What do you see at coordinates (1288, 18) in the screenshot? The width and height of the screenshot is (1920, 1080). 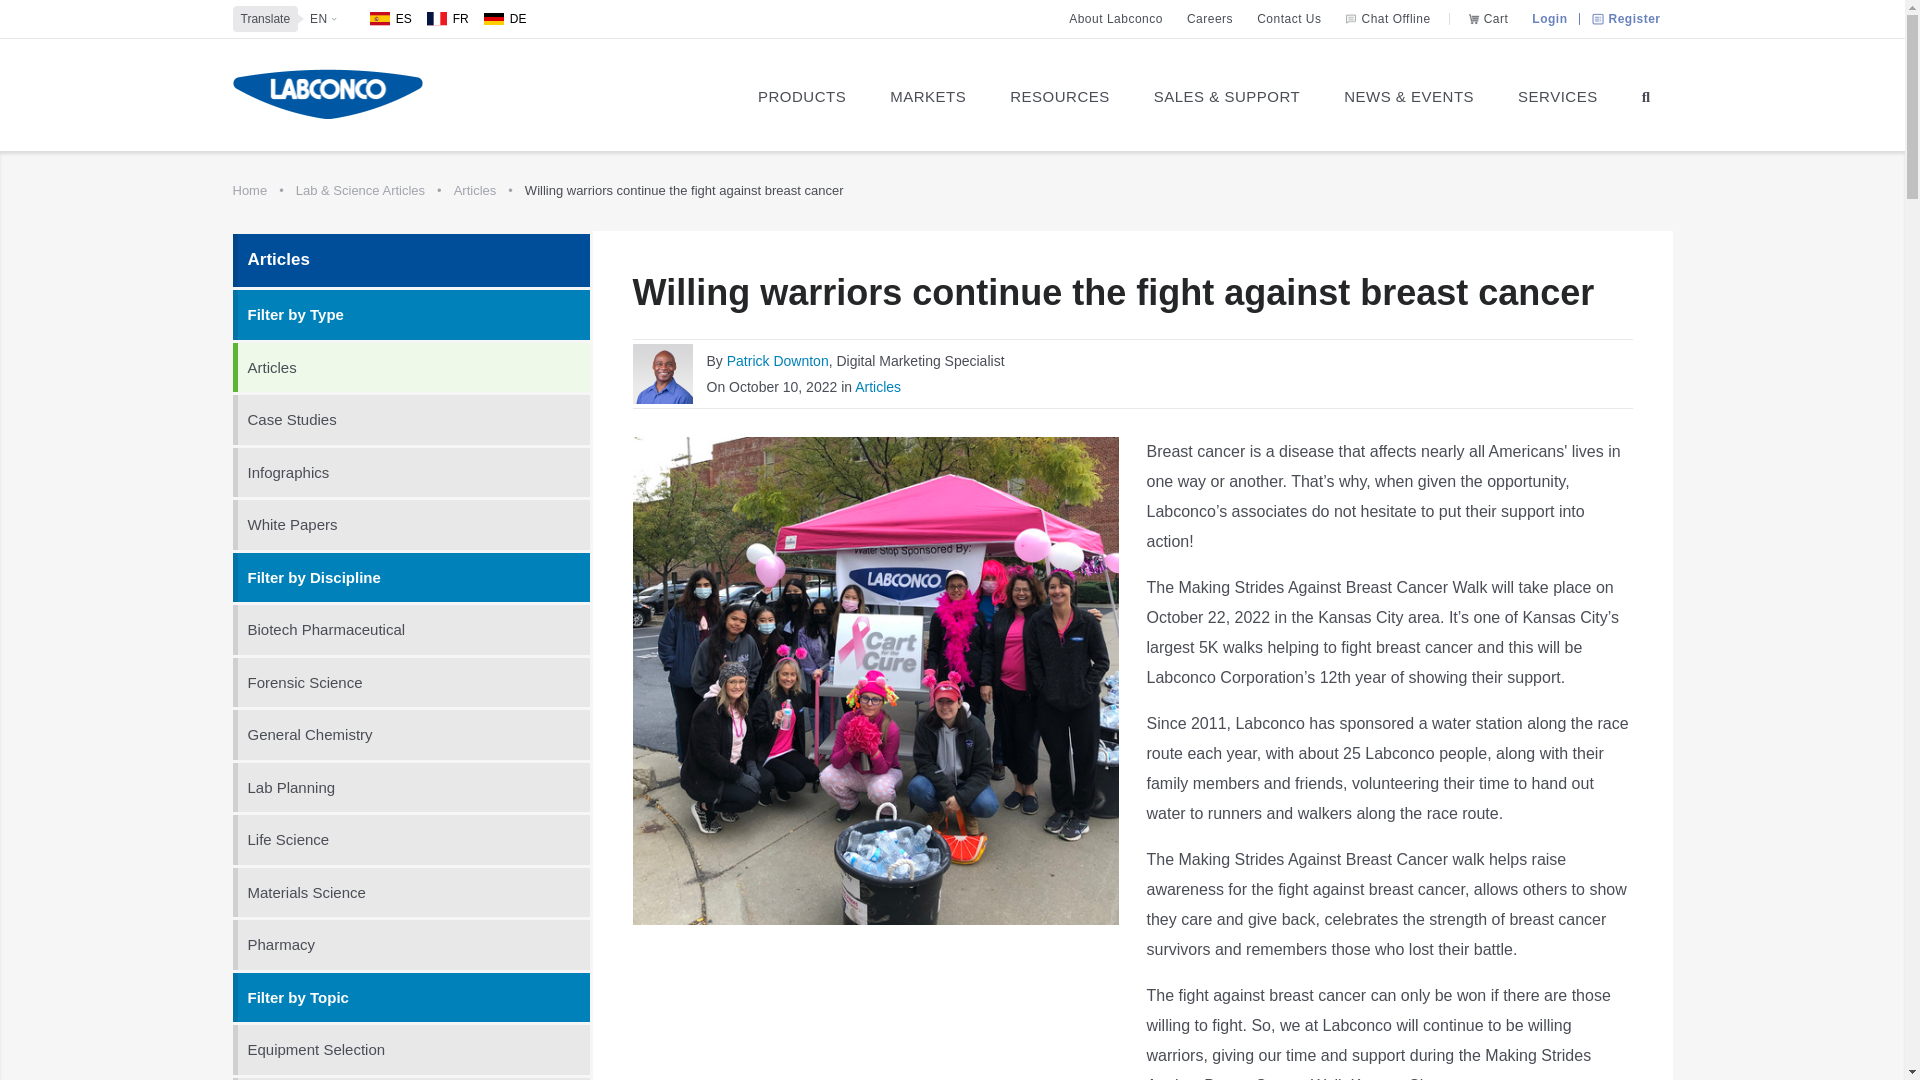 I see `Contact Us` at bounding box center [1288, 18].